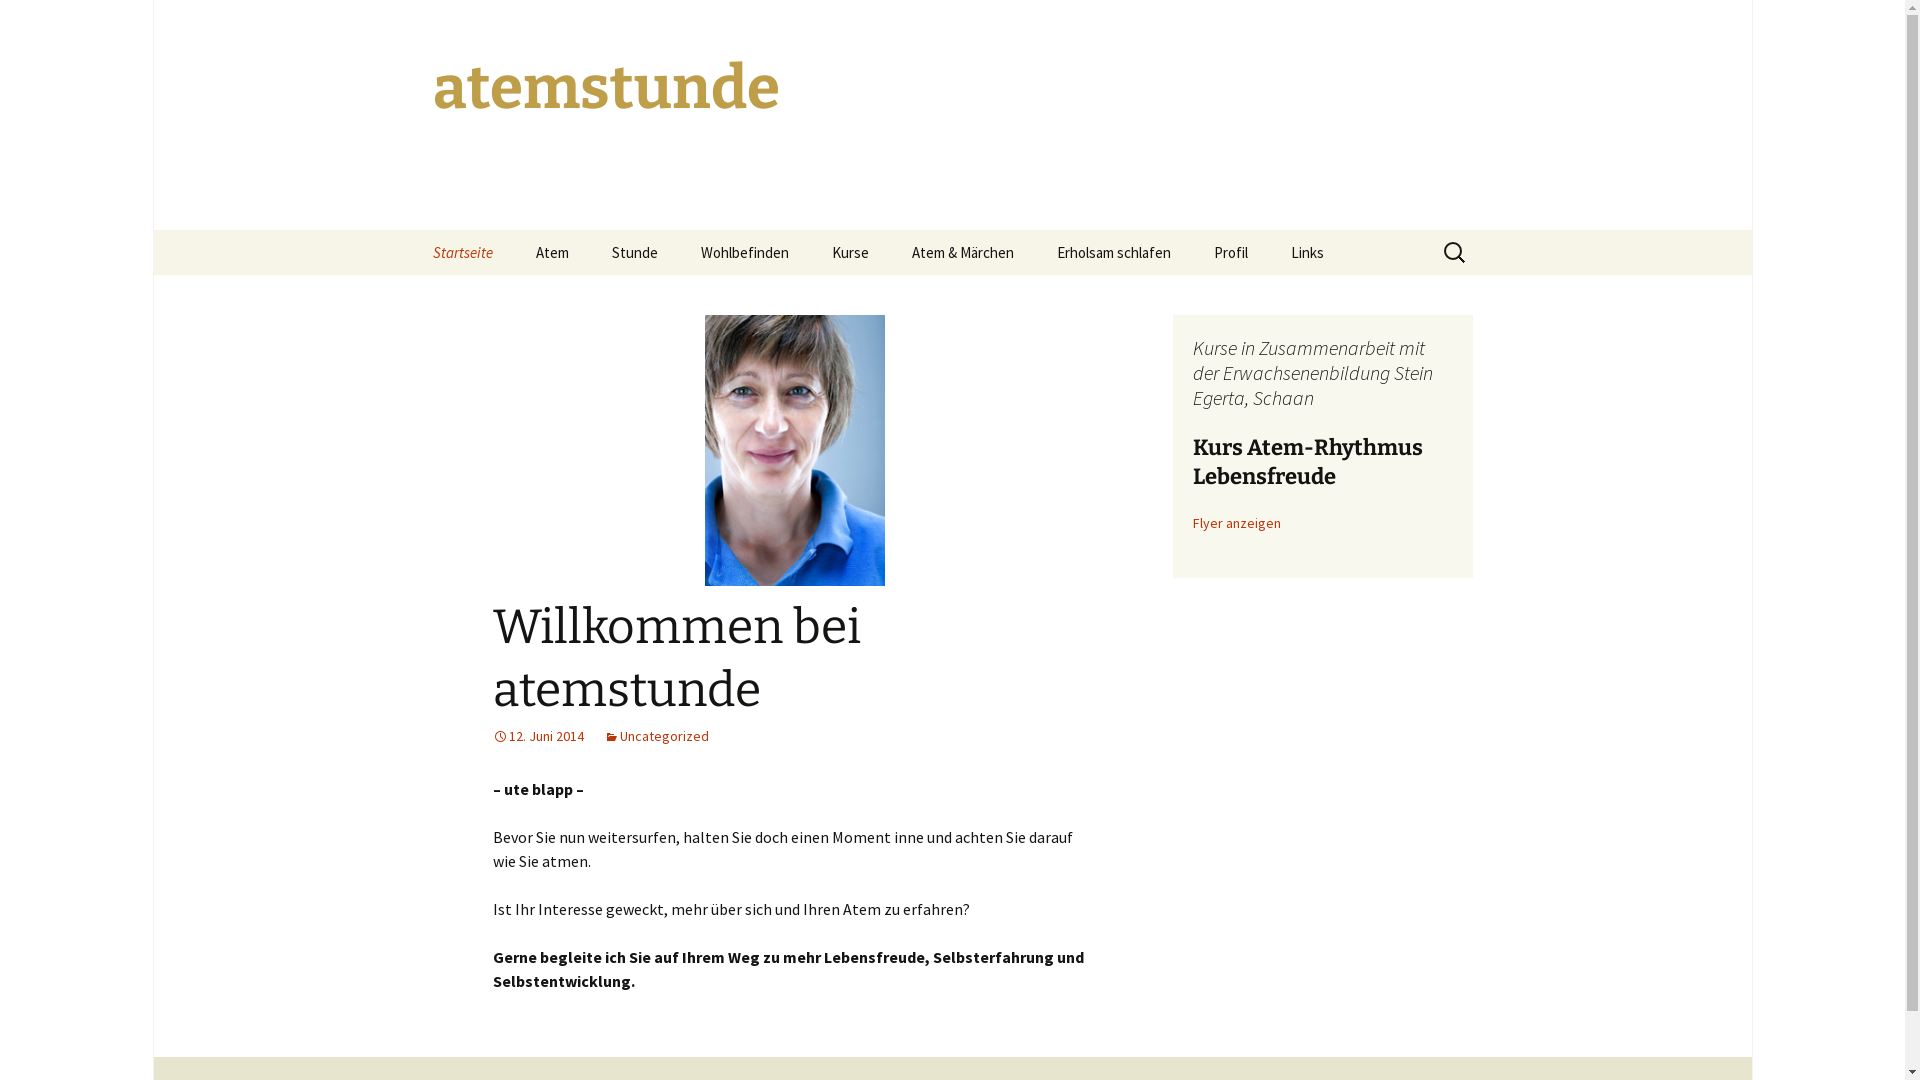 This screenshot has height=1080, width=1920. What do you see at coordinates (24, 22) in the screenshot?
I see `Suche` at bounding box center [24, 22].